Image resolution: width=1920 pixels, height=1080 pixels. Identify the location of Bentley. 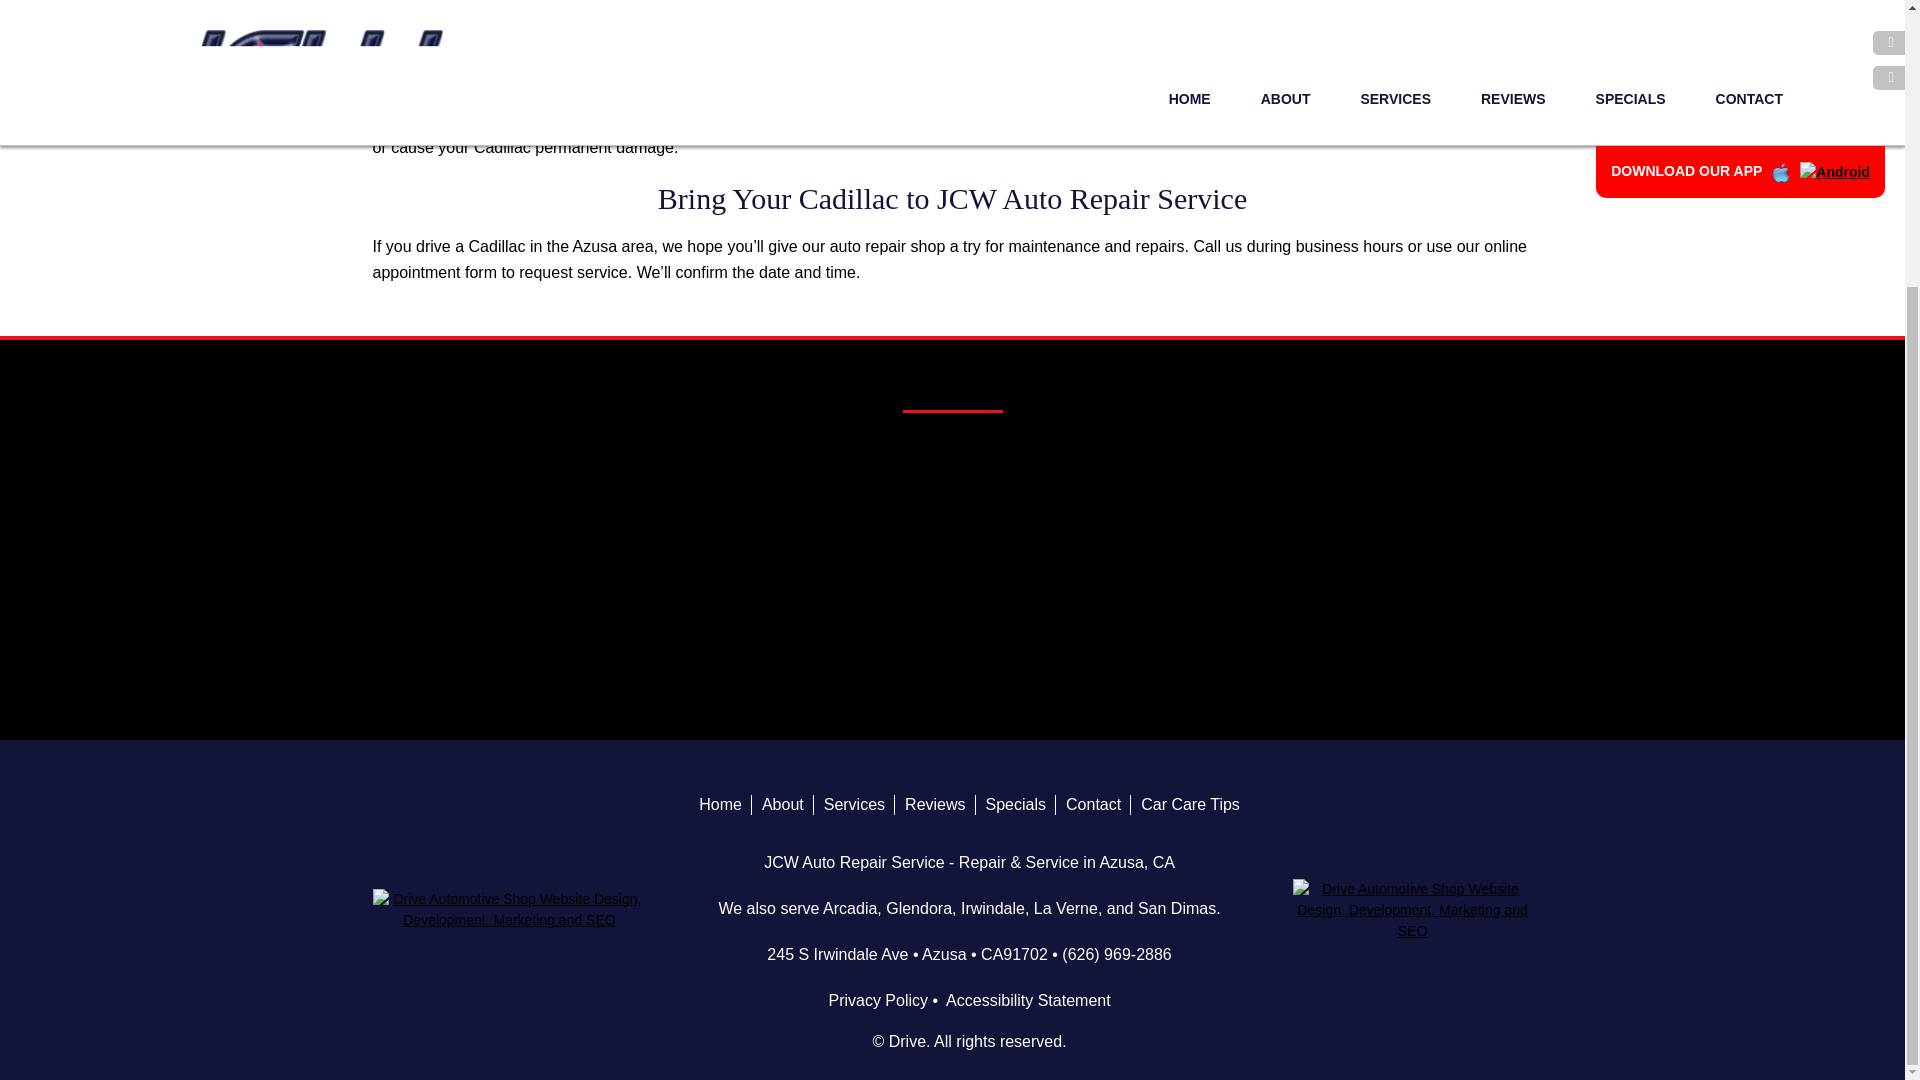
(952, 452).